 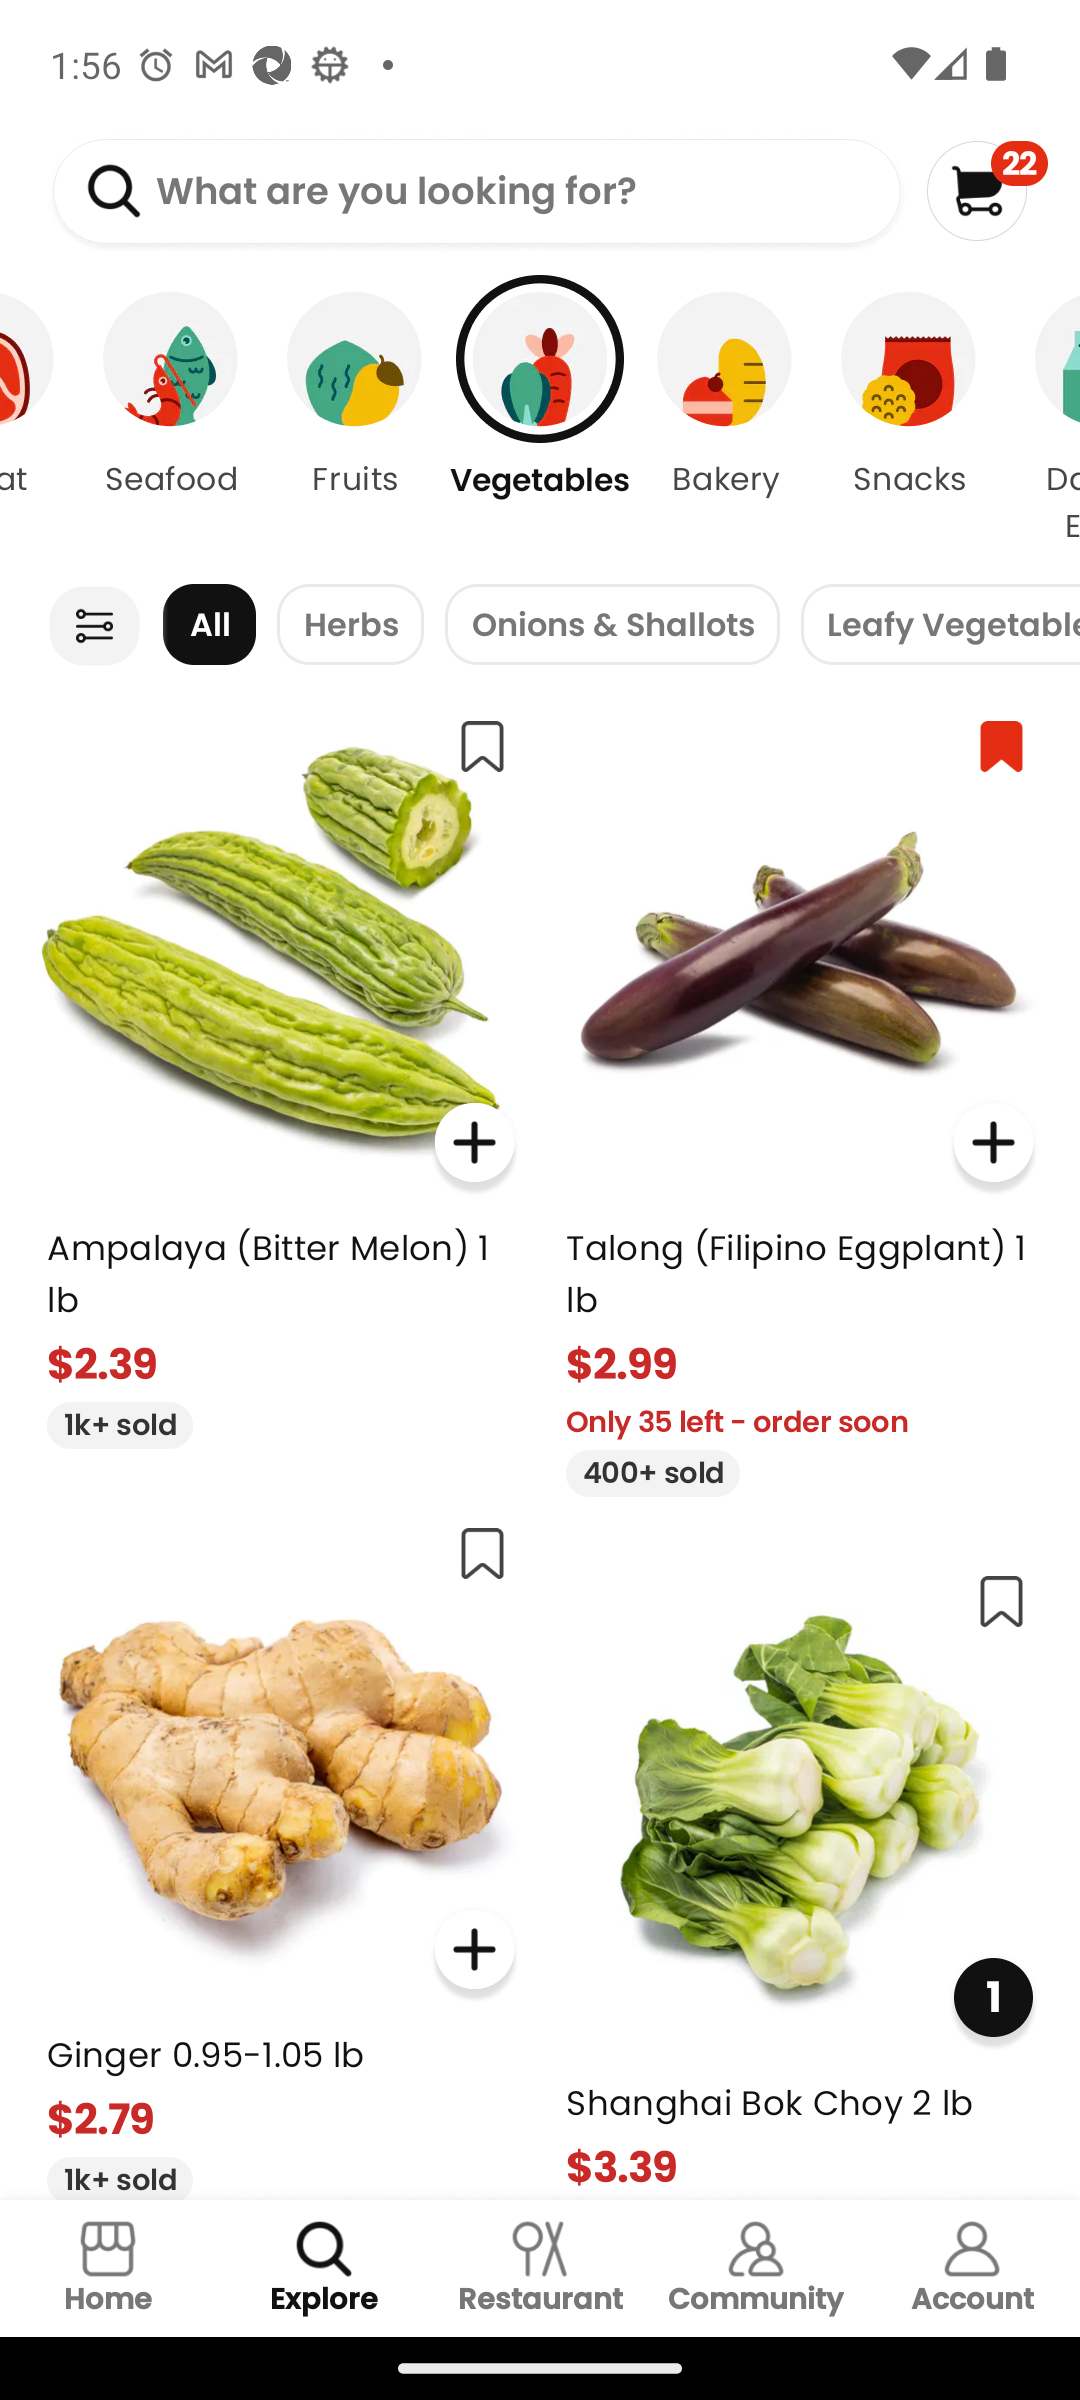 I want to click on Leafy Vegetables, so click(x=940, y=624).